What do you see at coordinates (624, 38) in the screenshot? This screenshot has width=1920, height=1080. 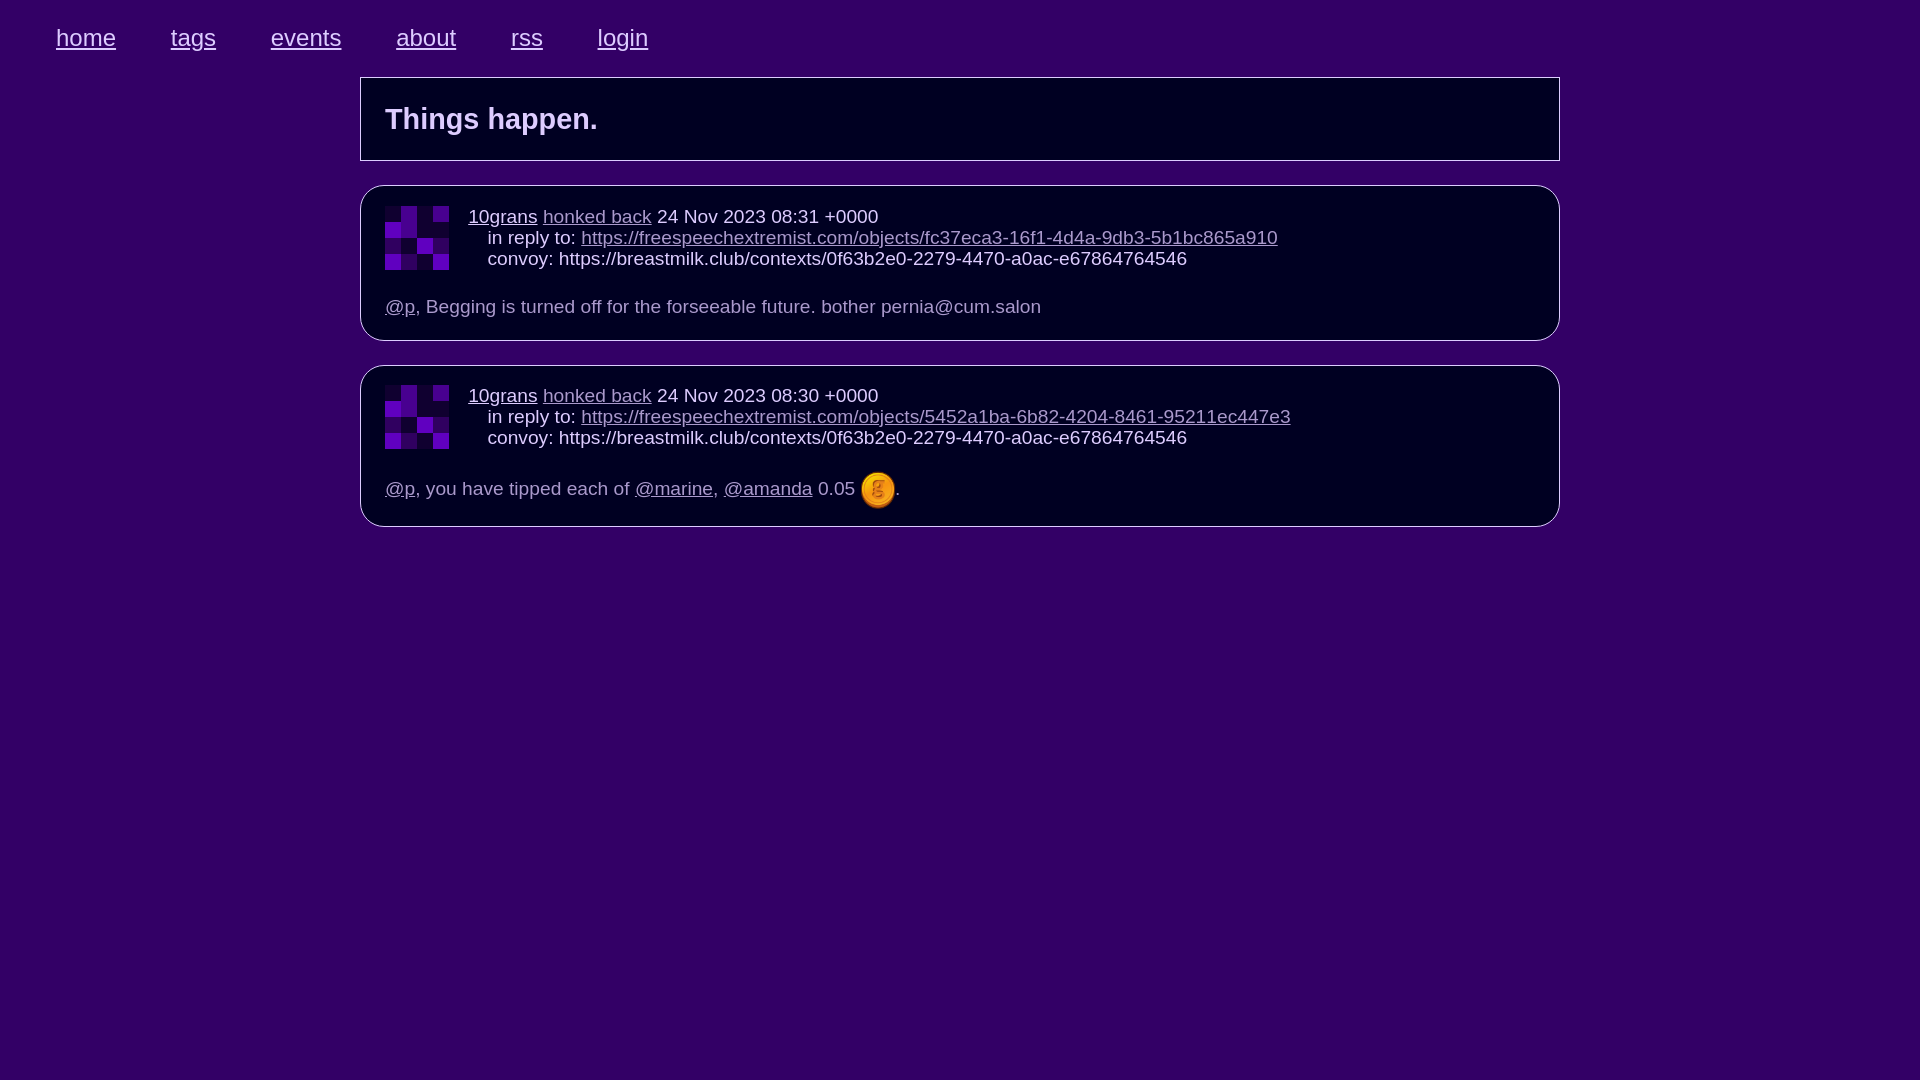 I see `login` at bounding box center [624, 38].